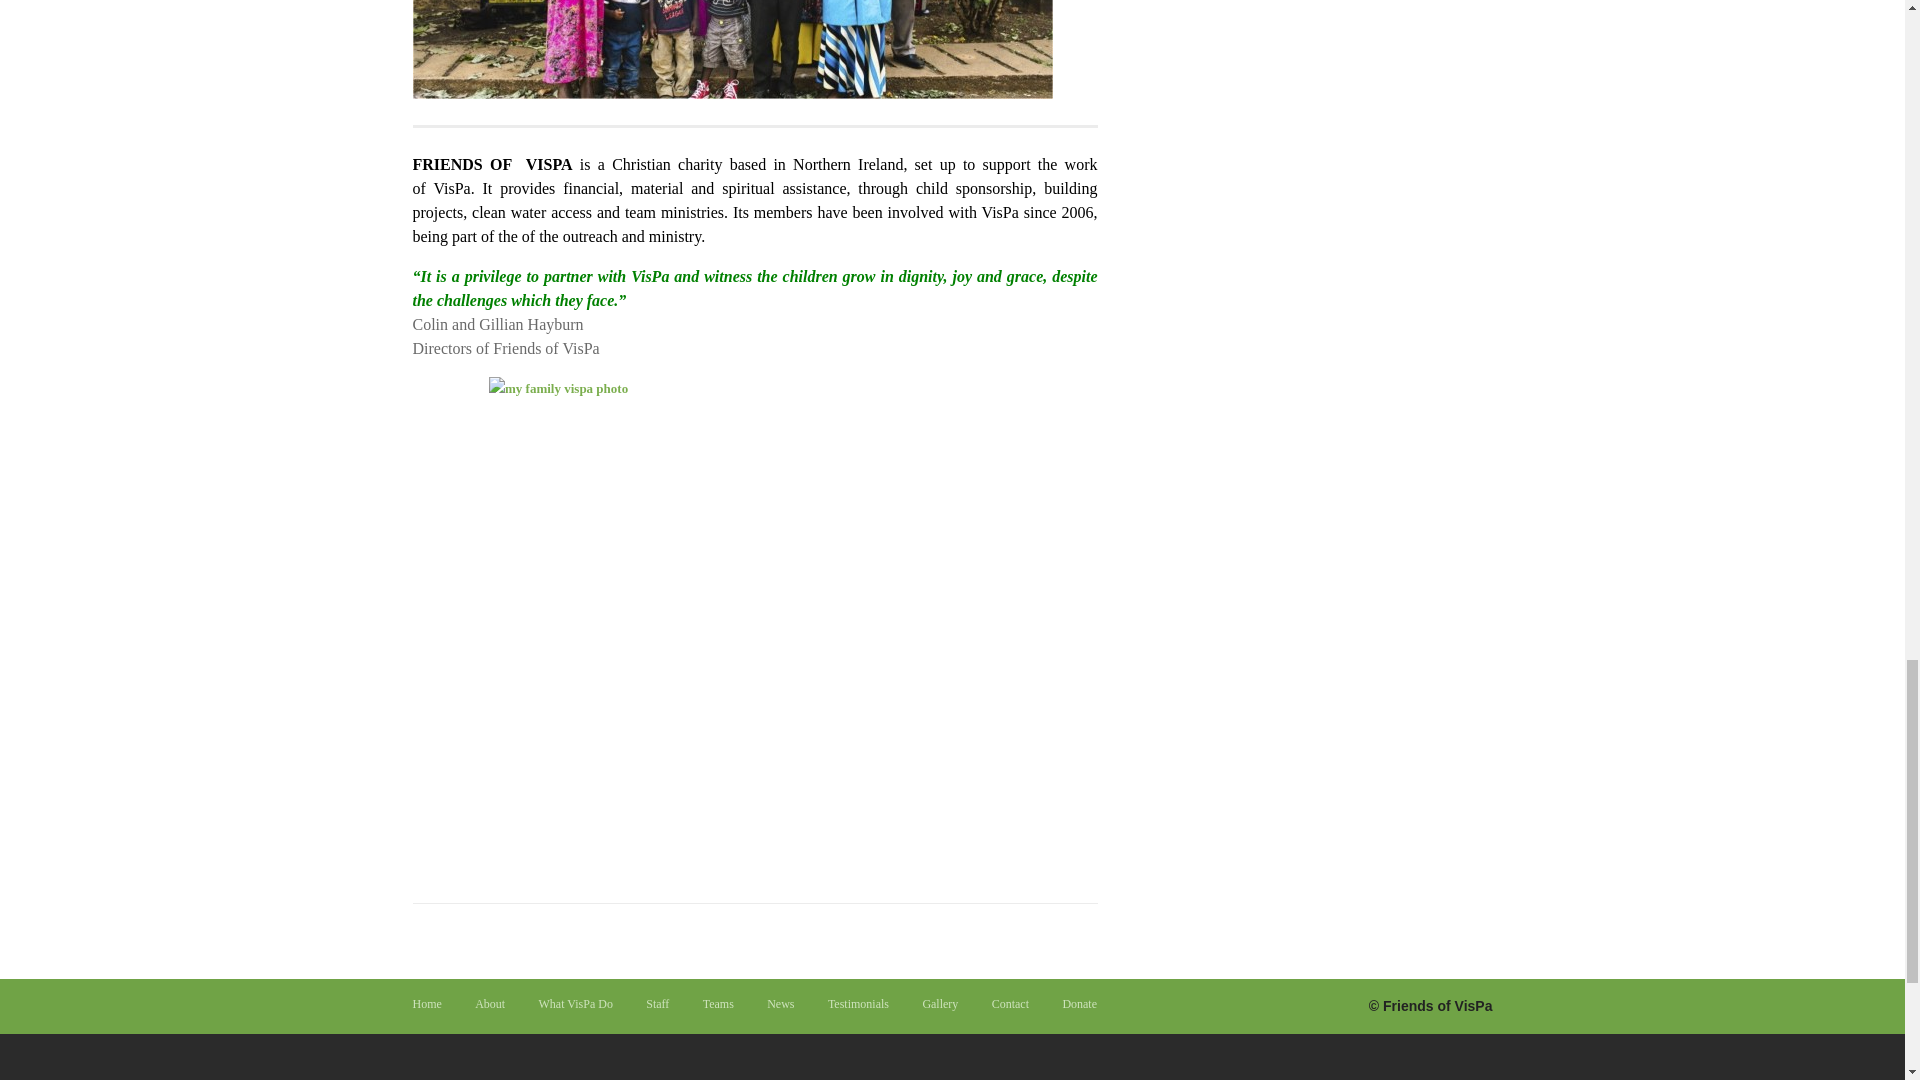  Describe the element at coordinates (1010, 1003) in the screenshot. I see `Contact` at that location.